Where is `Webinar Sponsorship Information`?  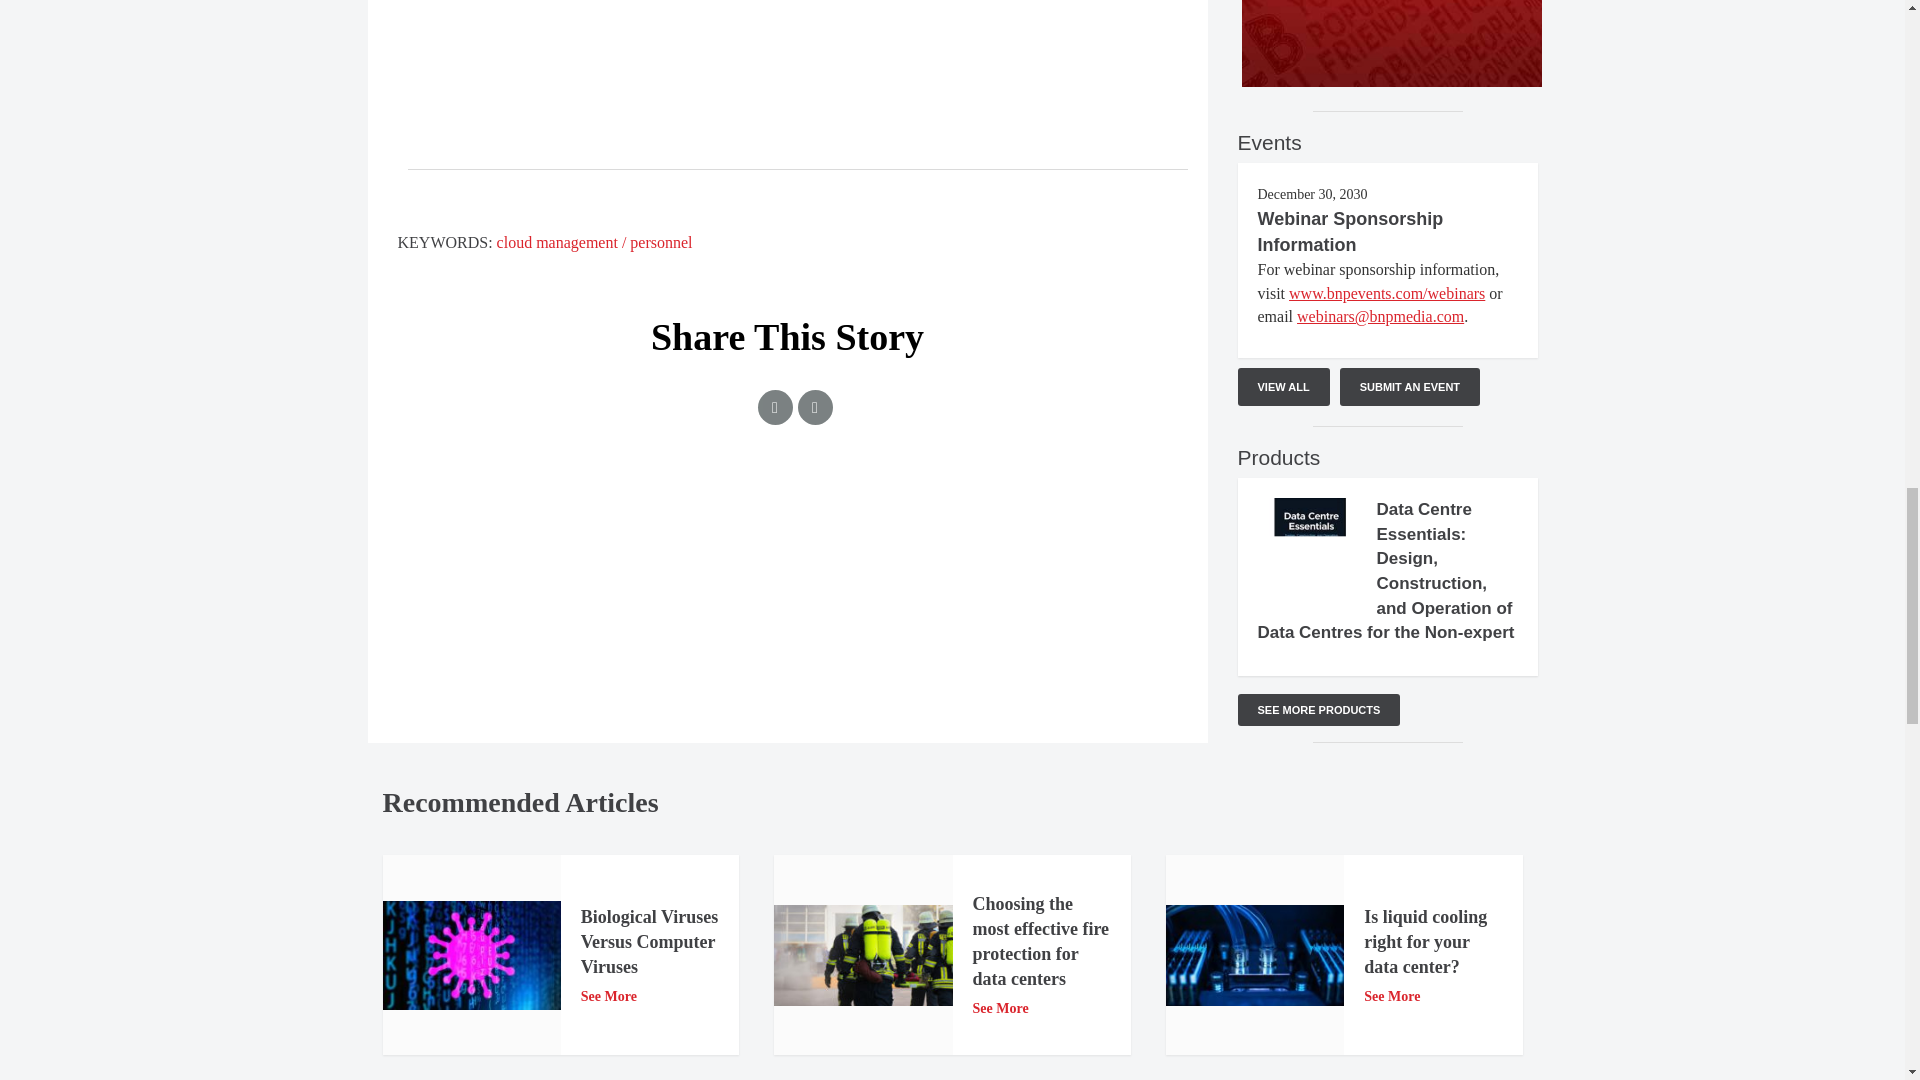
Webinar Sponsorship Information is located at coordinates (1350, 232).